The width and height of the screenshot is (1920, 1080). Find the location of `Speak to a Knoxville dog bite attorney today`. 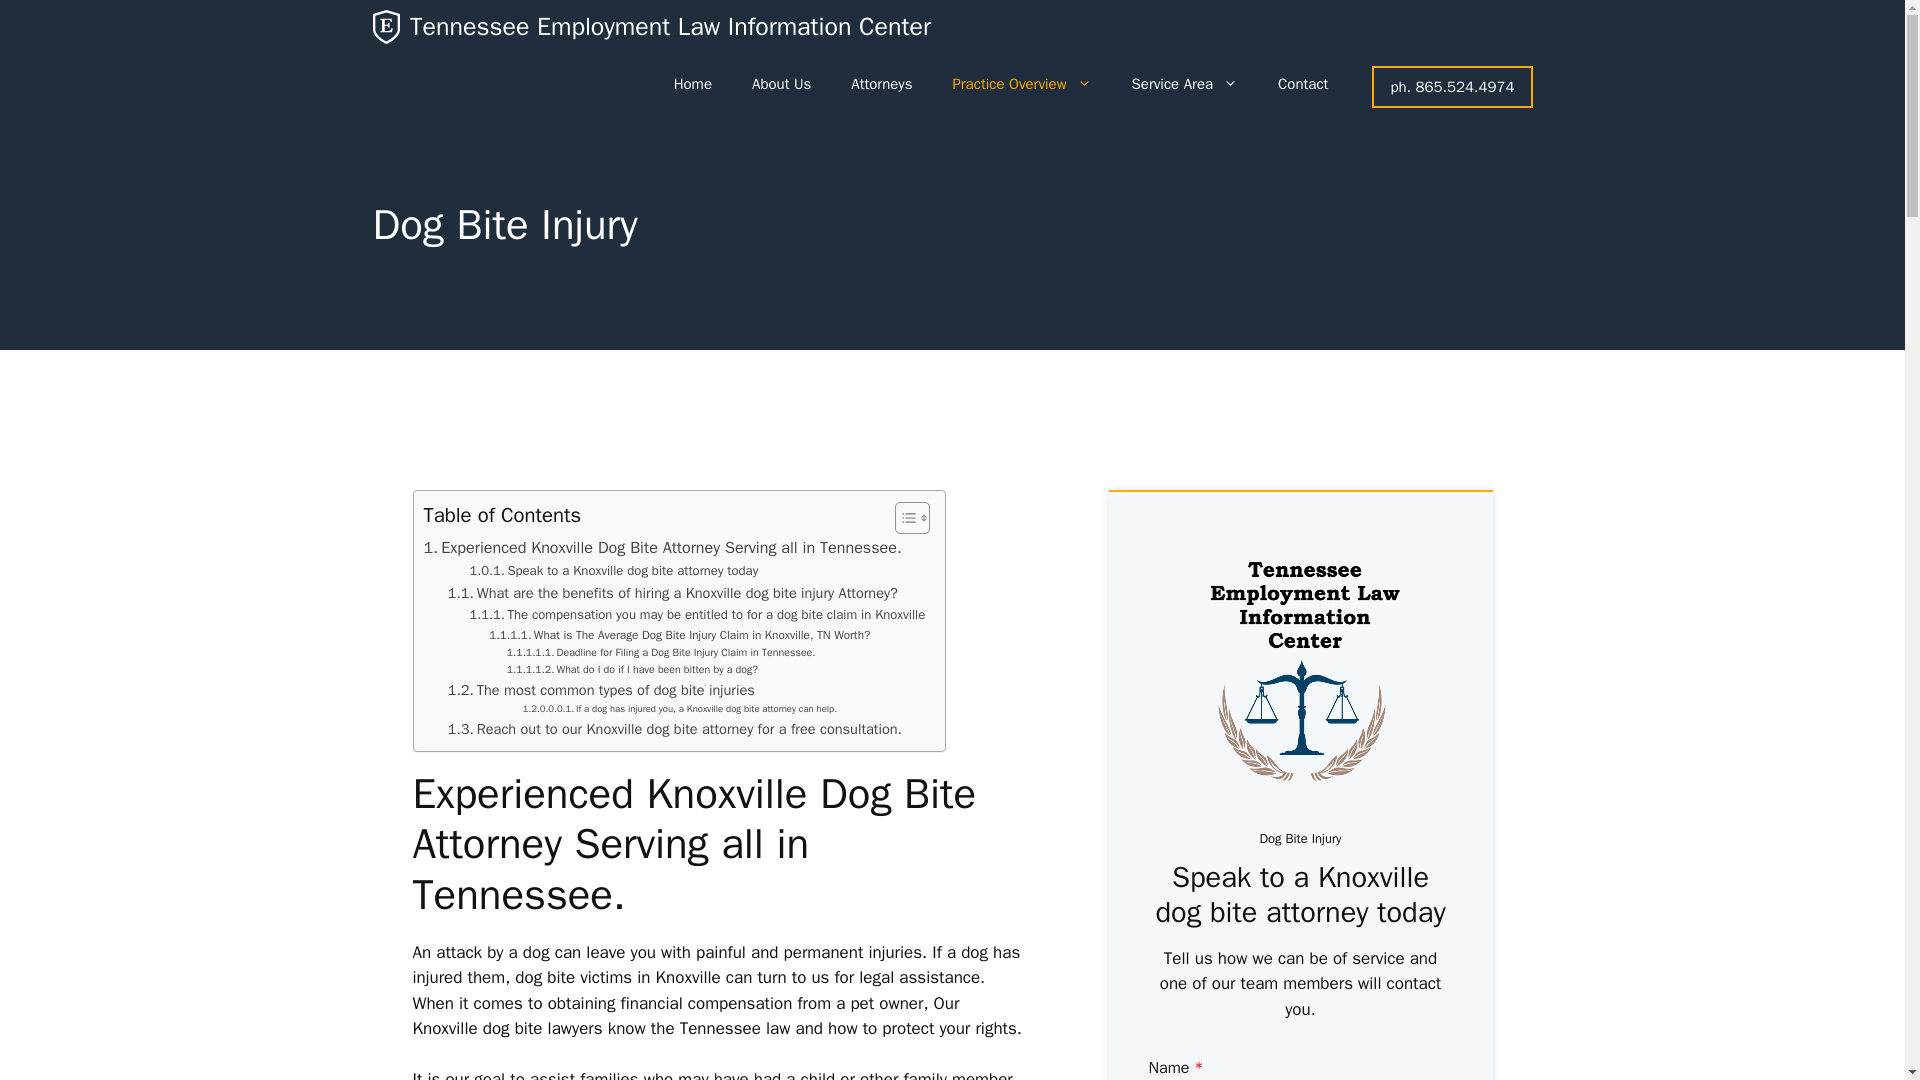

Speak to a Knoxville dog bite attorney today is located at coordinates (614, 571).